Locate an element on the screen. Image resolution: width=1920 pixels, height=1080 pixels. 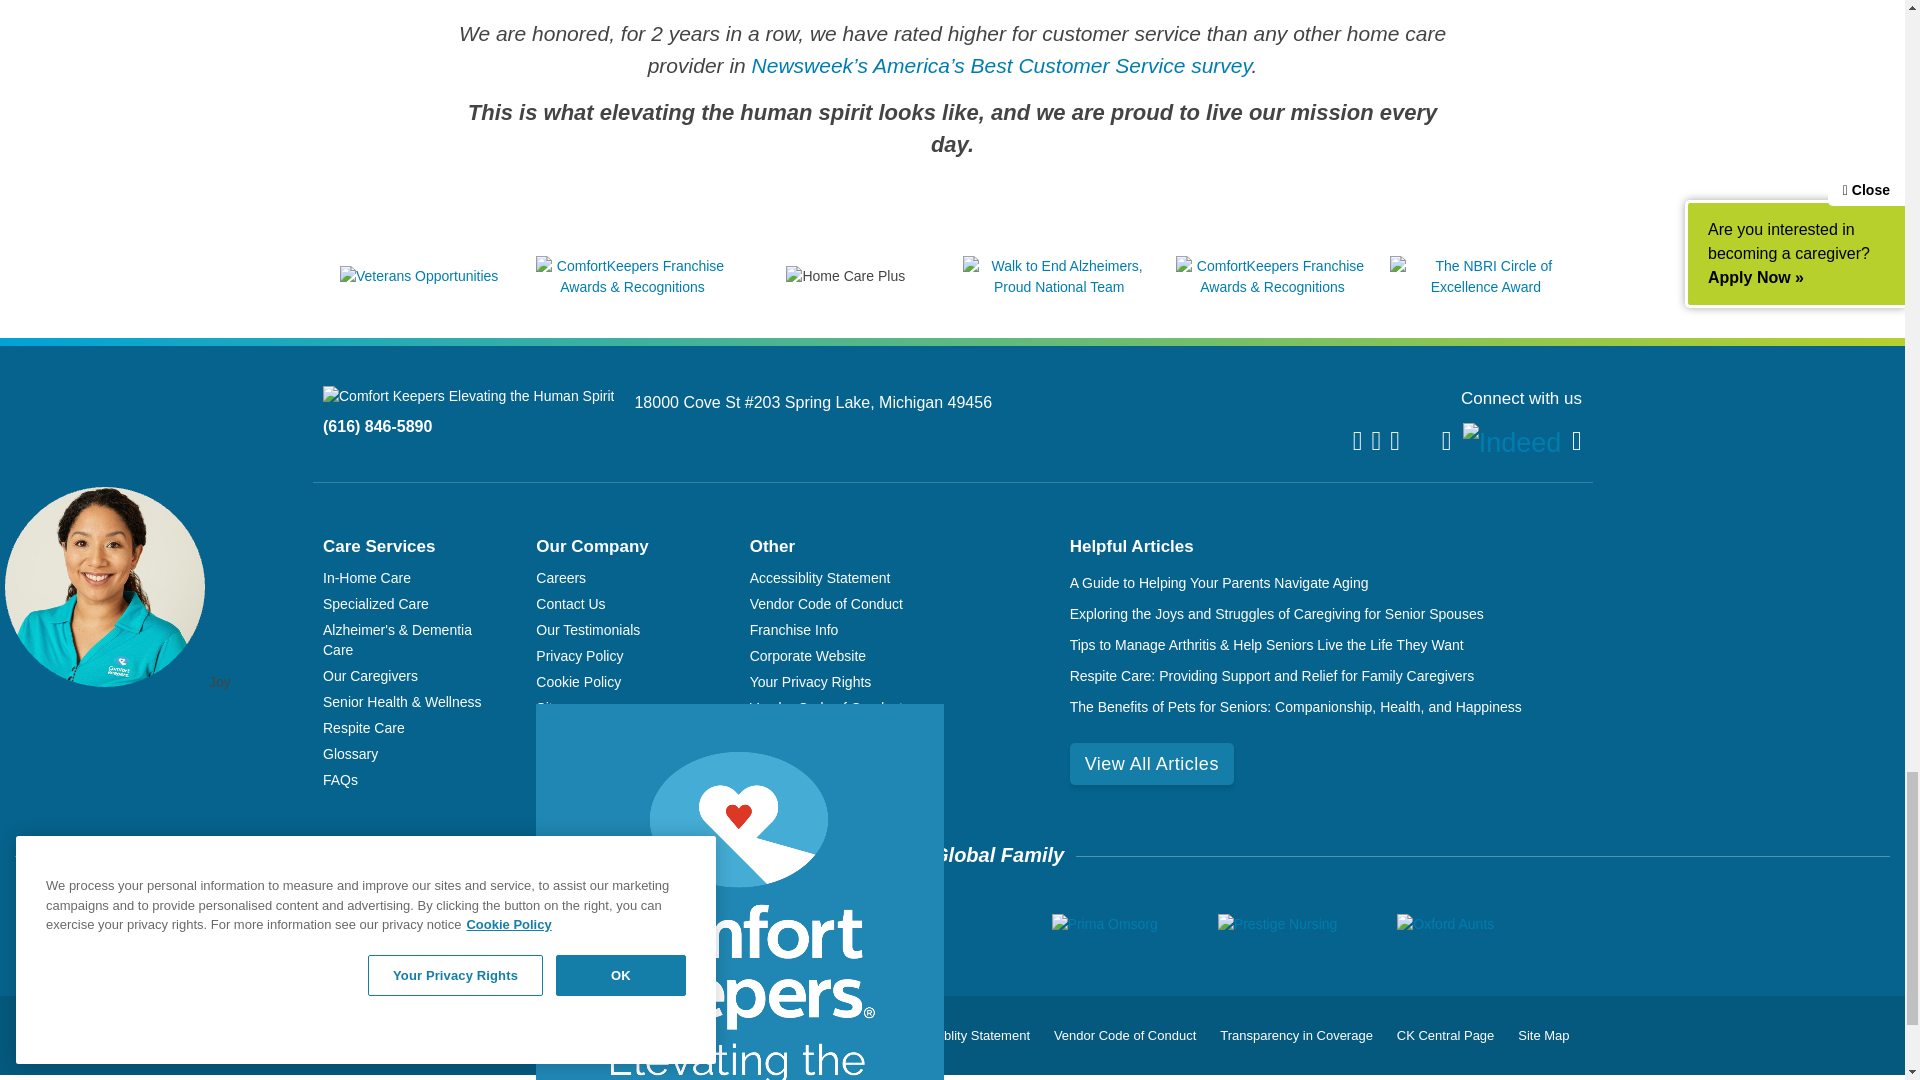
Cherished Homecare is located at coordinates (470, 924).